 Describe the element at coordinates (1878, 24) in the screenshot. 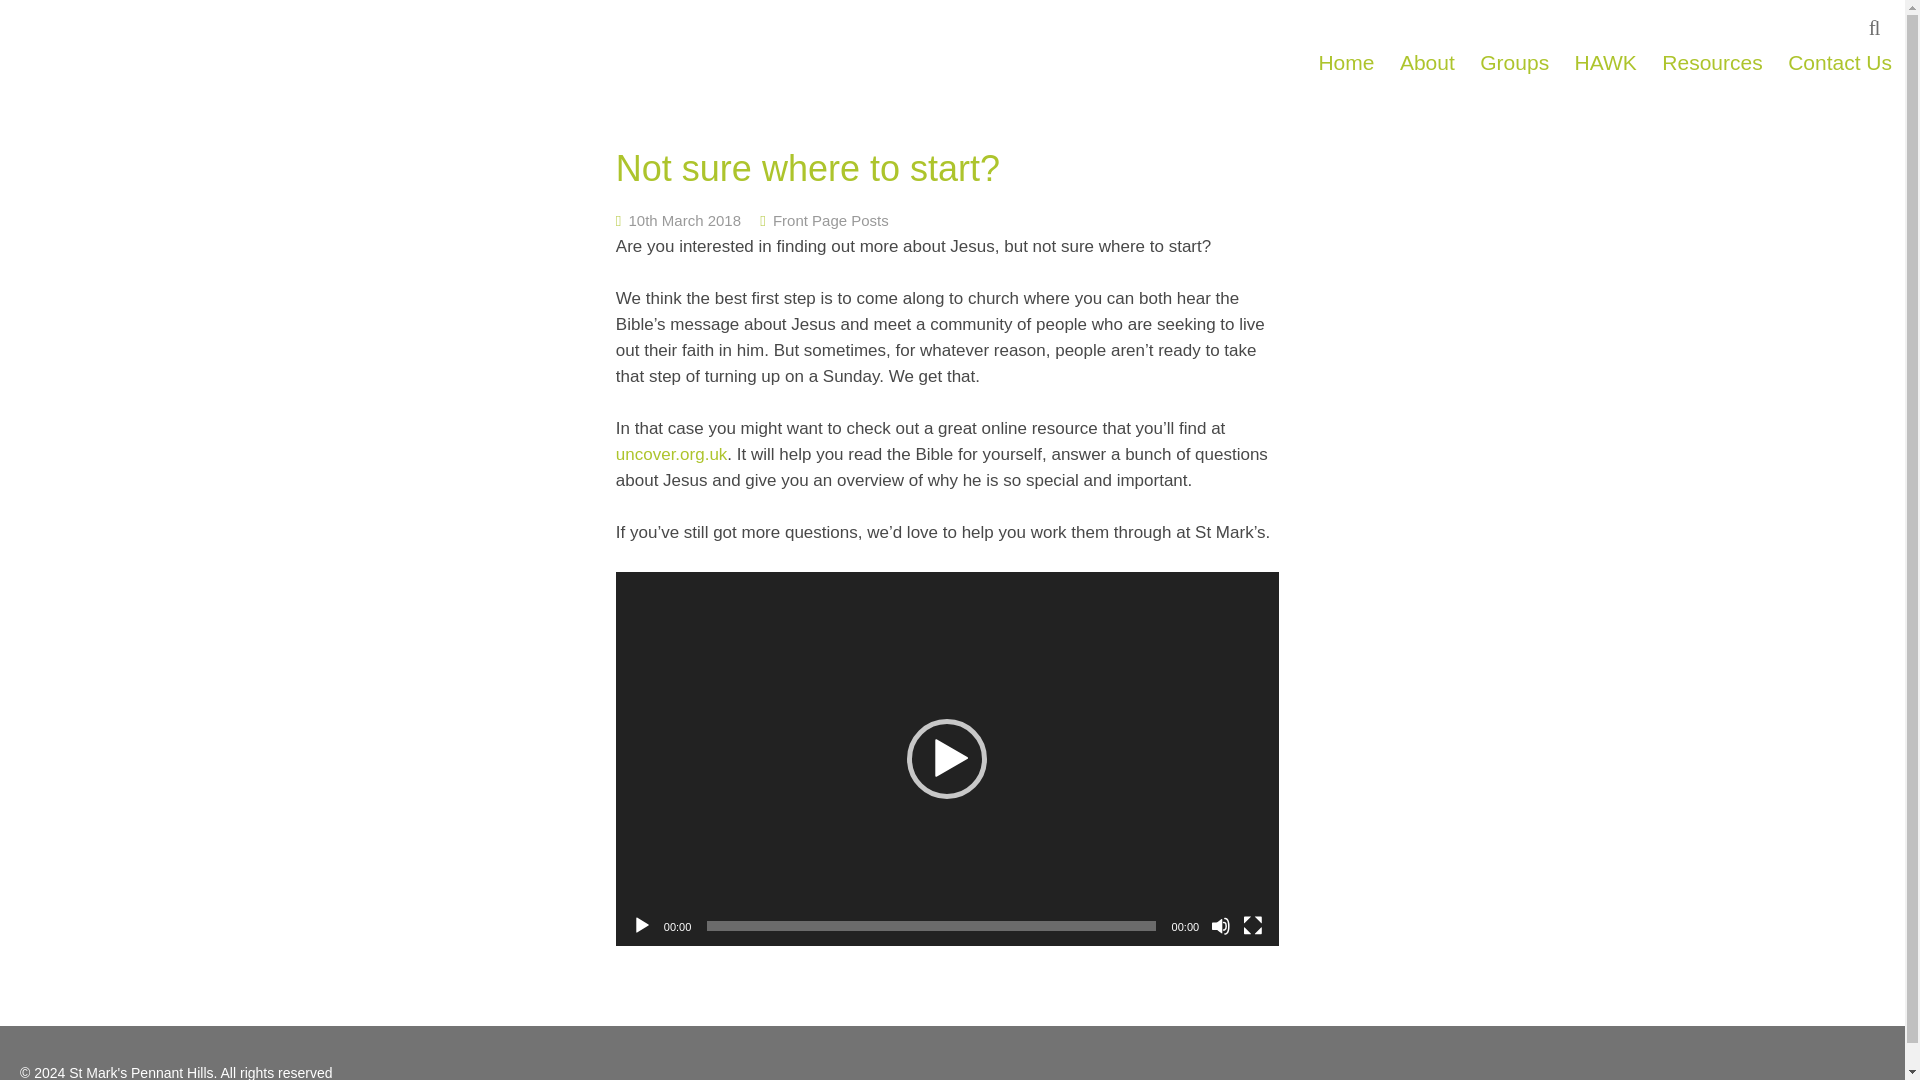

I see `Search` at that location.